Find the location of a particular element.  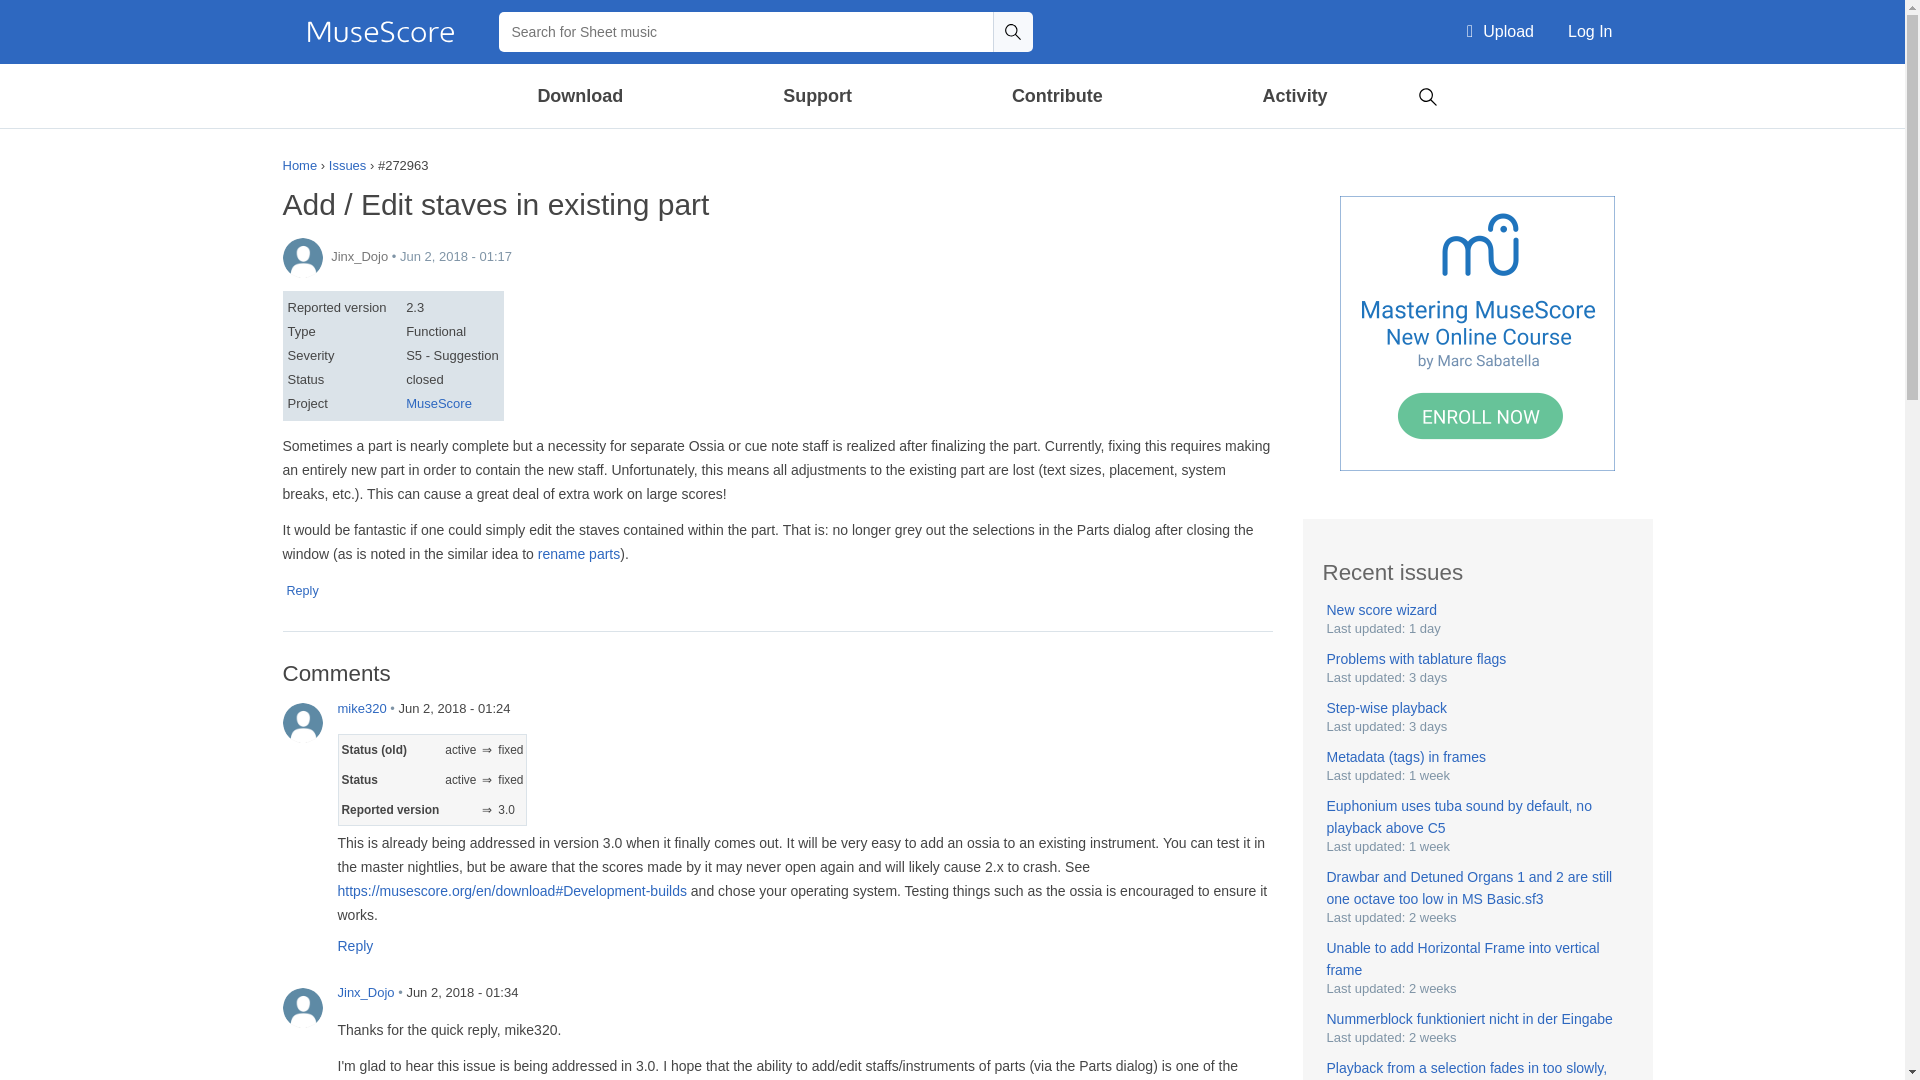

Search is located at coordinates (1012, 31).